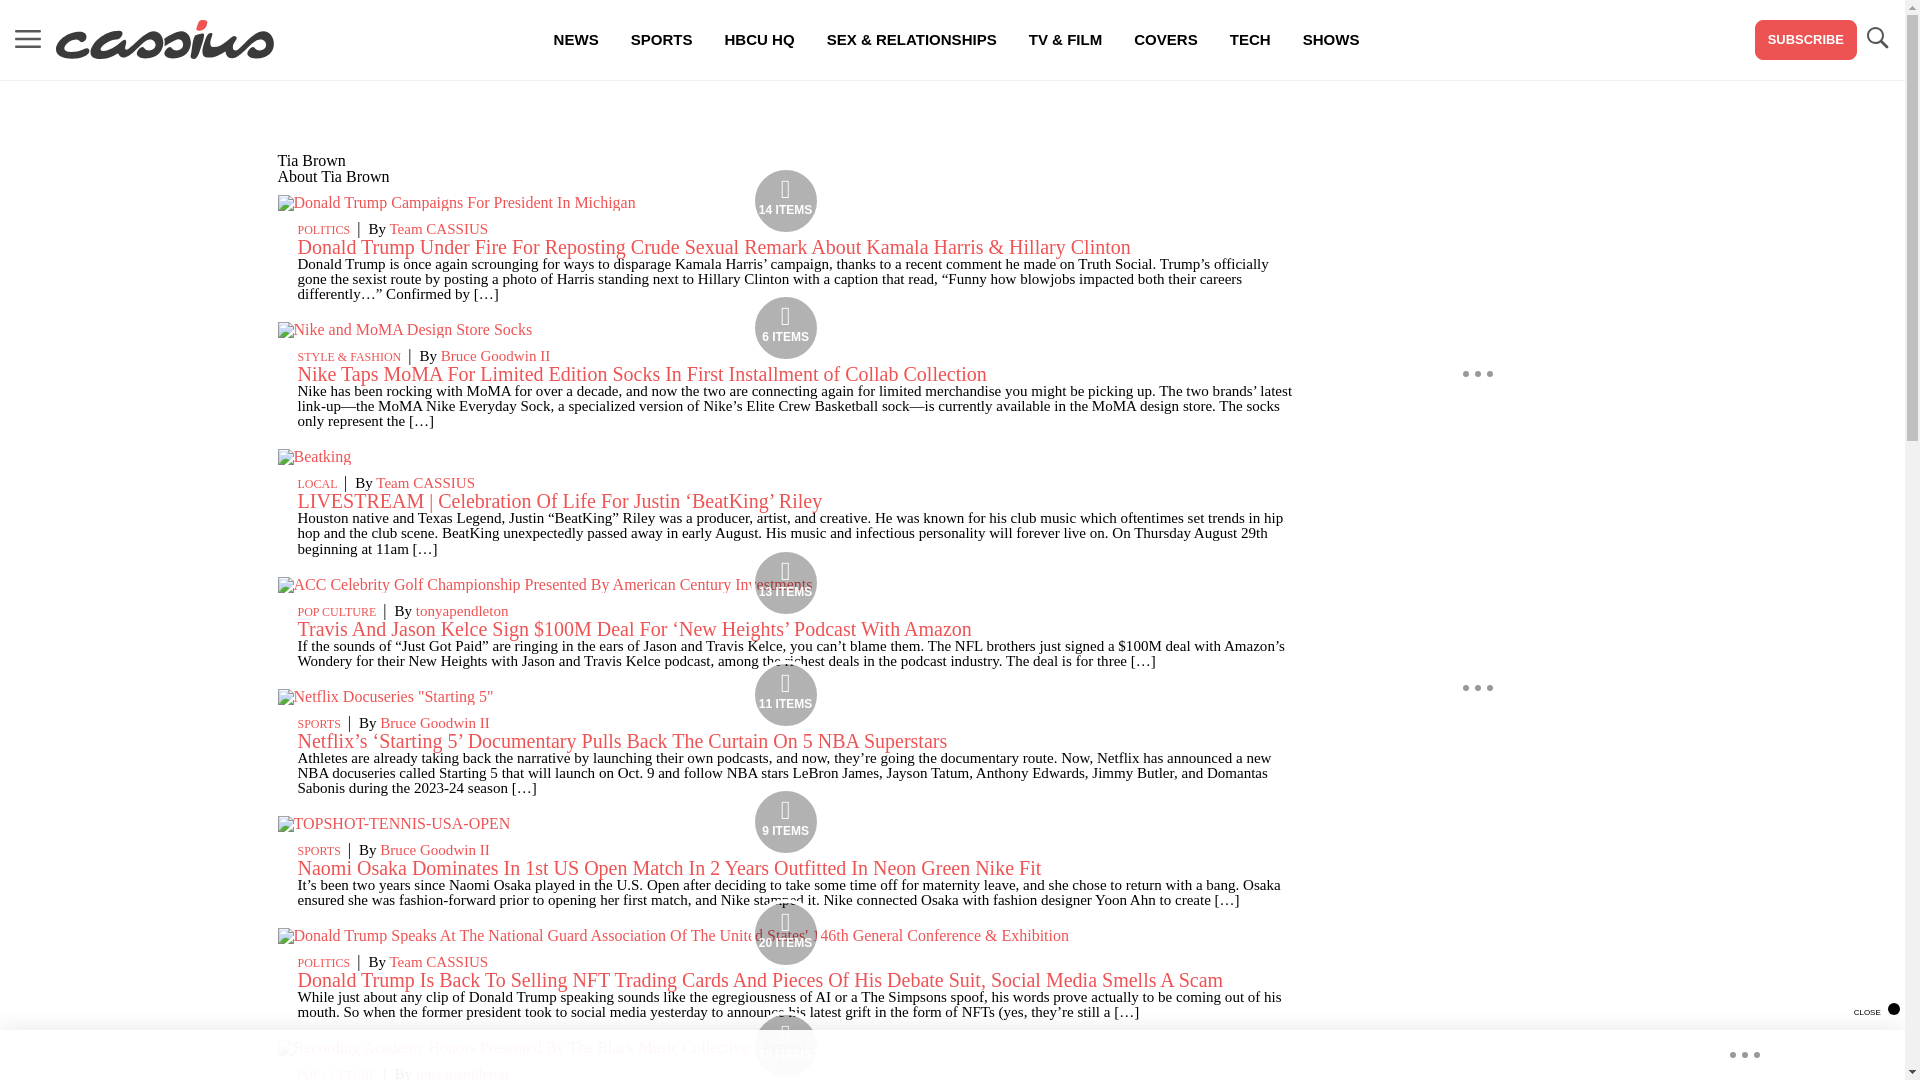  I want to click on Bruce Goodwin II, so click(434, 850).